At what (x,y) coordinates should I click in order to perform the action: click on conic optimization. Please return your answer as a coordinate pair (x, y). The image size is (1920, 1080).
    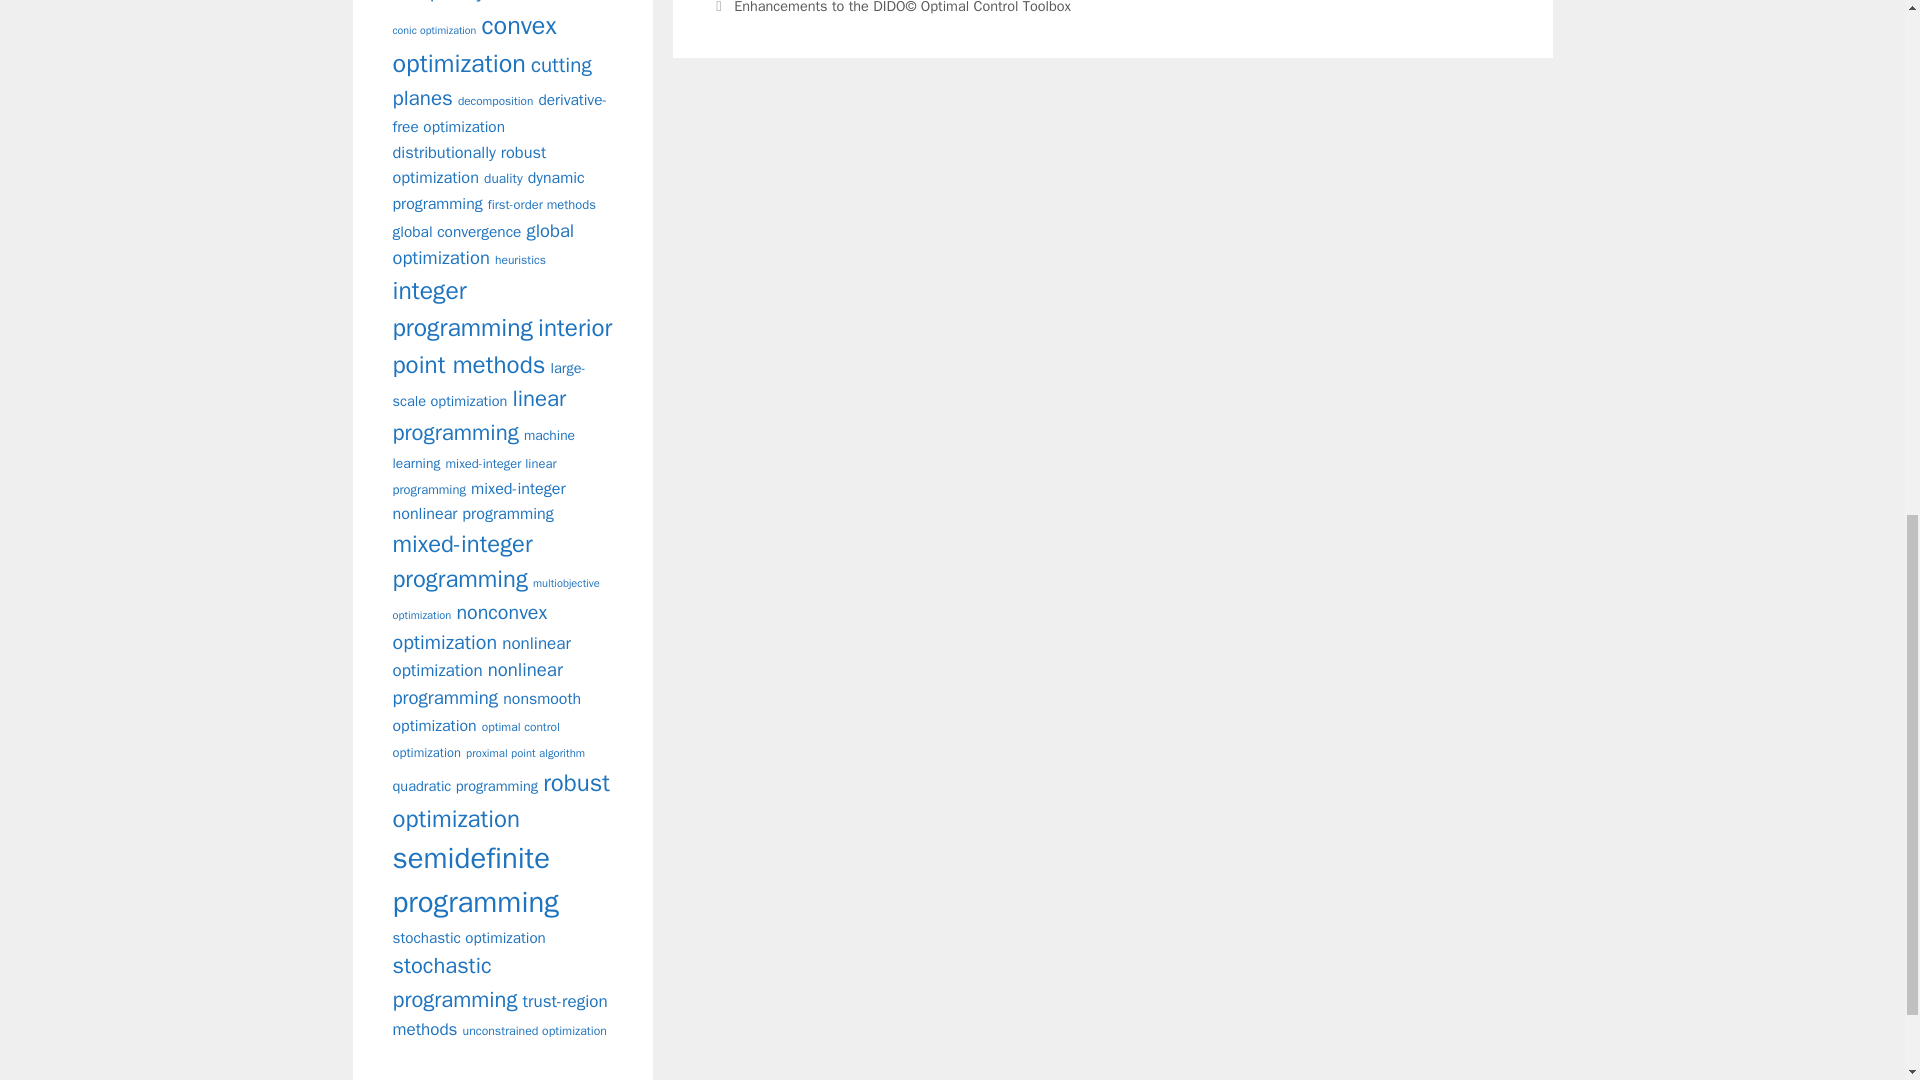
    Looking at the image, I should click on (434, 30).